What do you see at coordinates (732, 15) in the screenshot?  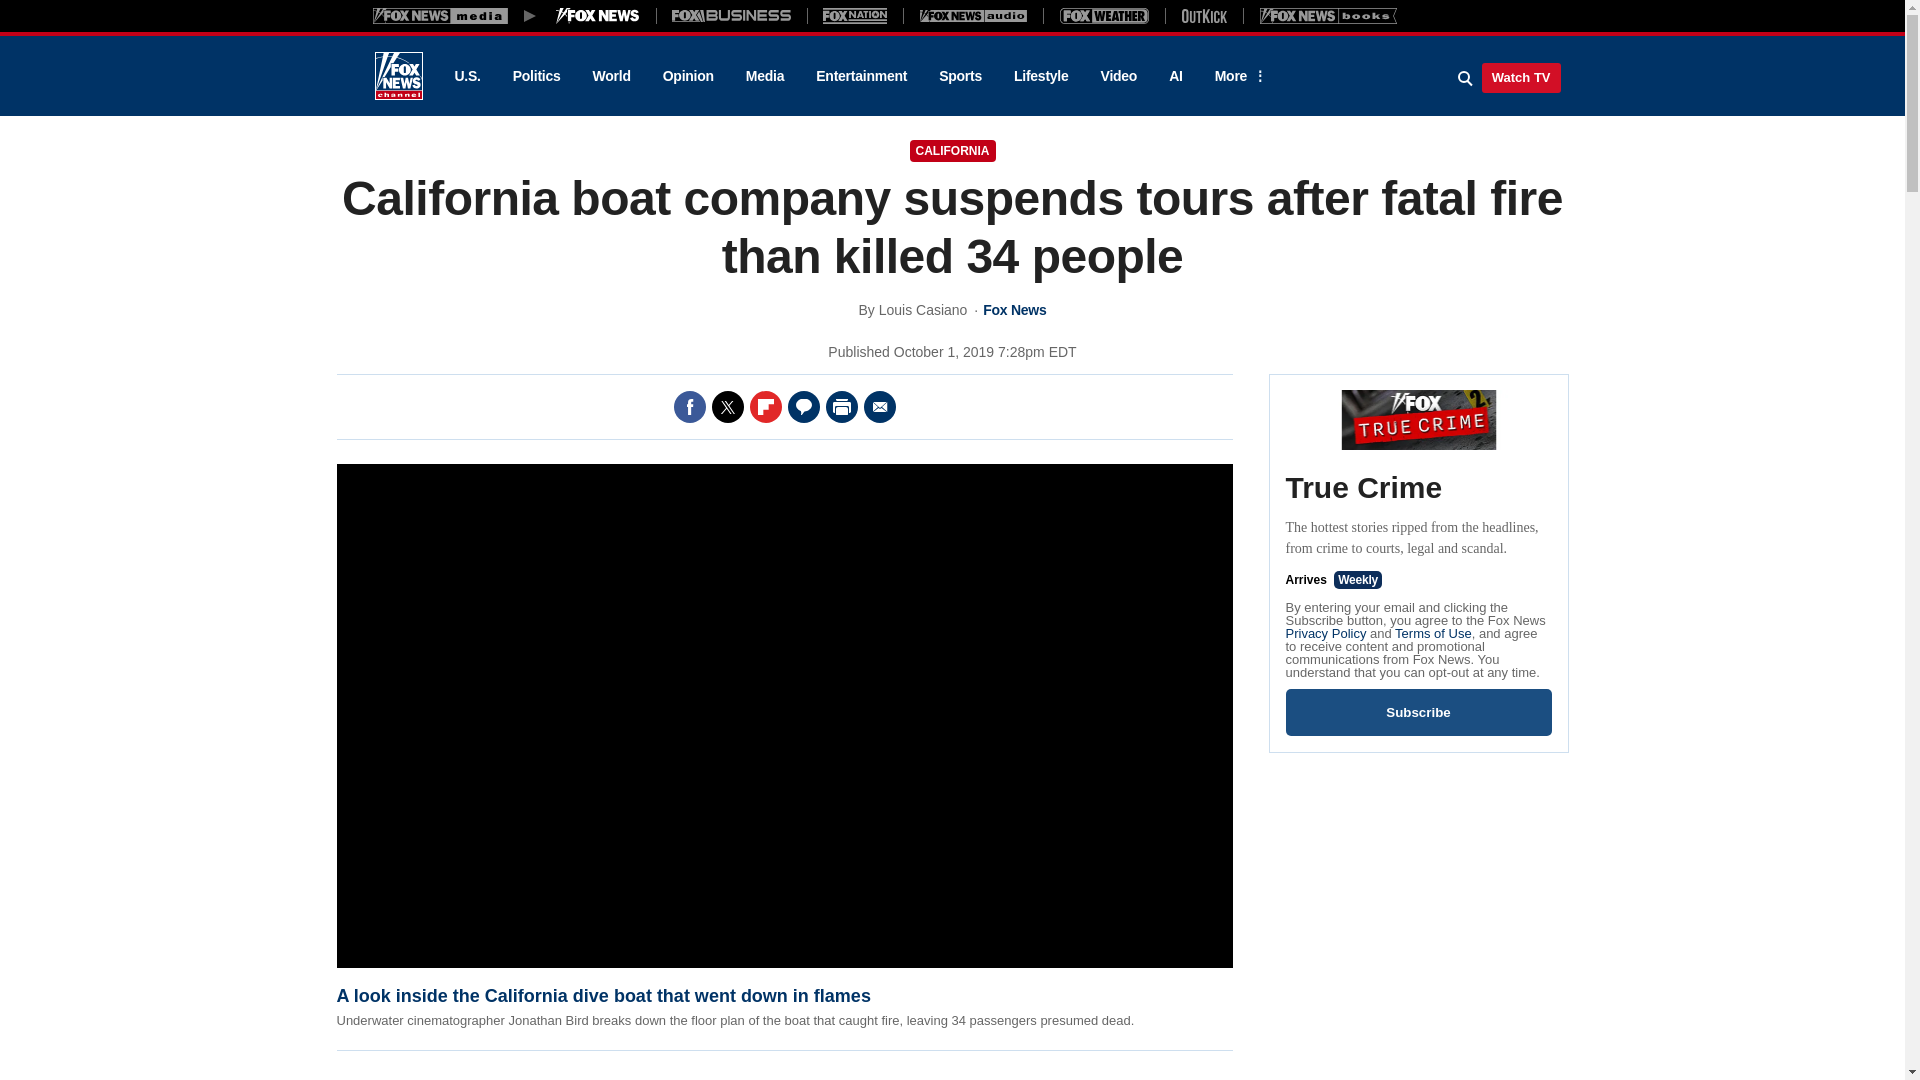 I see `Fox Business` at bounding box center [732, 15].